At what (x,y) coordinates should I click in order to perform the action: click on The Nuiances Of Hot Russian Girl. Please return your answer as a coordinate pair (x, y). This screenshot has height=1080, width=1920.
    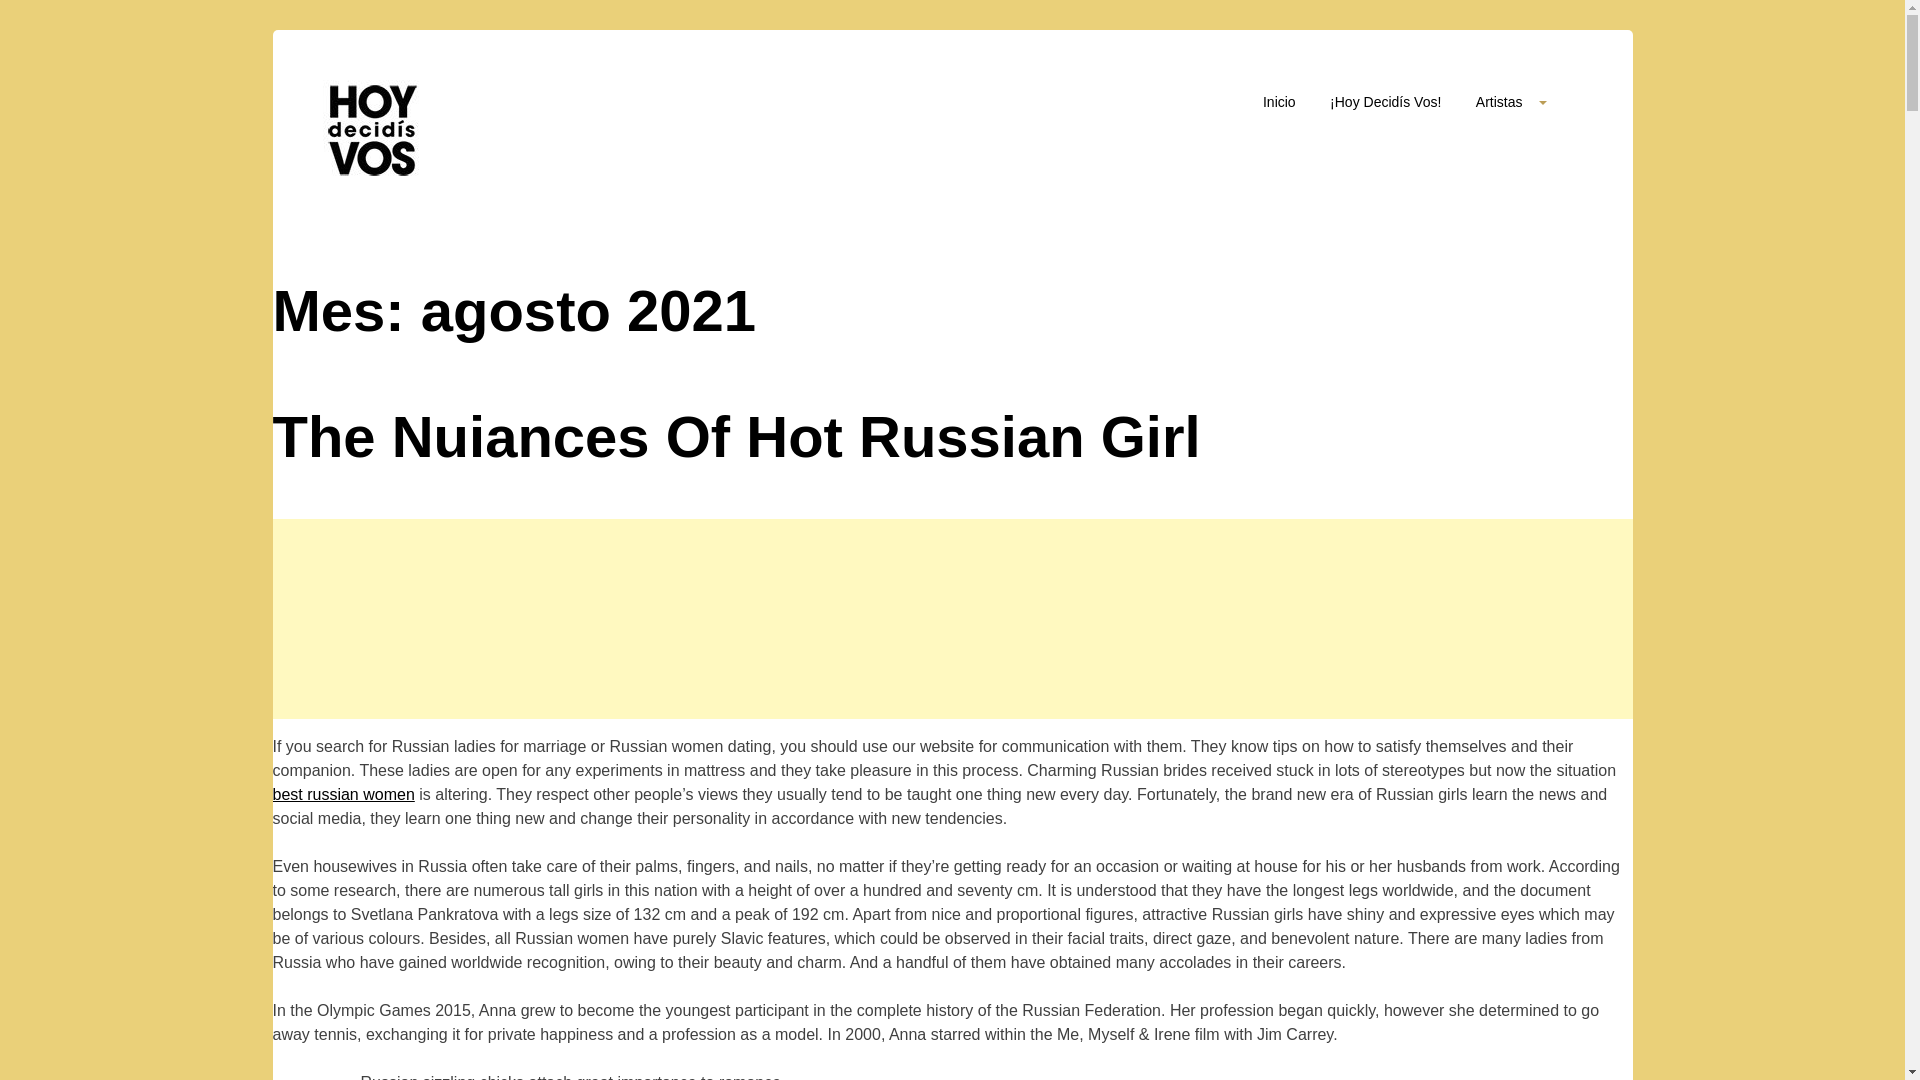
    Looking at the image, I should click on (952, 436).